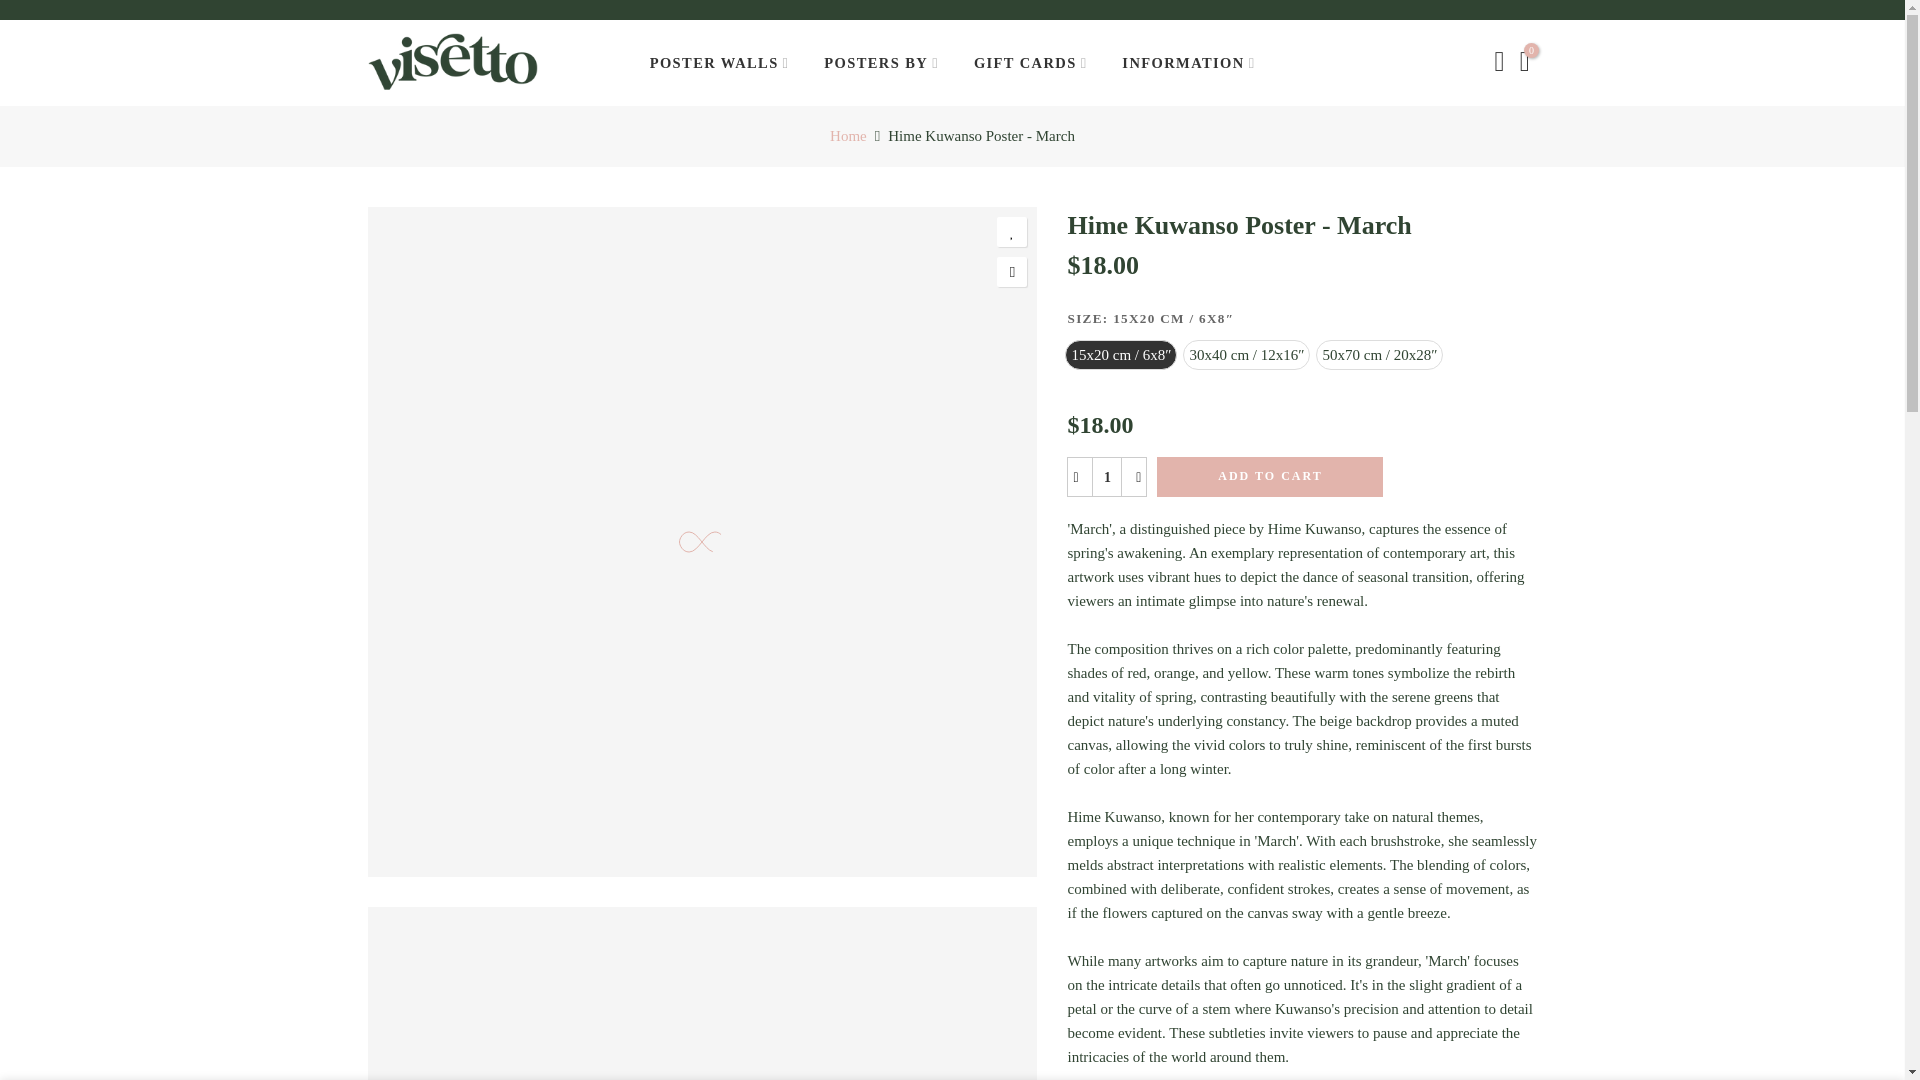 The height and width of the screenshot is (1080, 1920). What do you see at coordinates (1188, 62) in the screenshot?
I see `INFORMATION` at bounding box center [1188, 62].